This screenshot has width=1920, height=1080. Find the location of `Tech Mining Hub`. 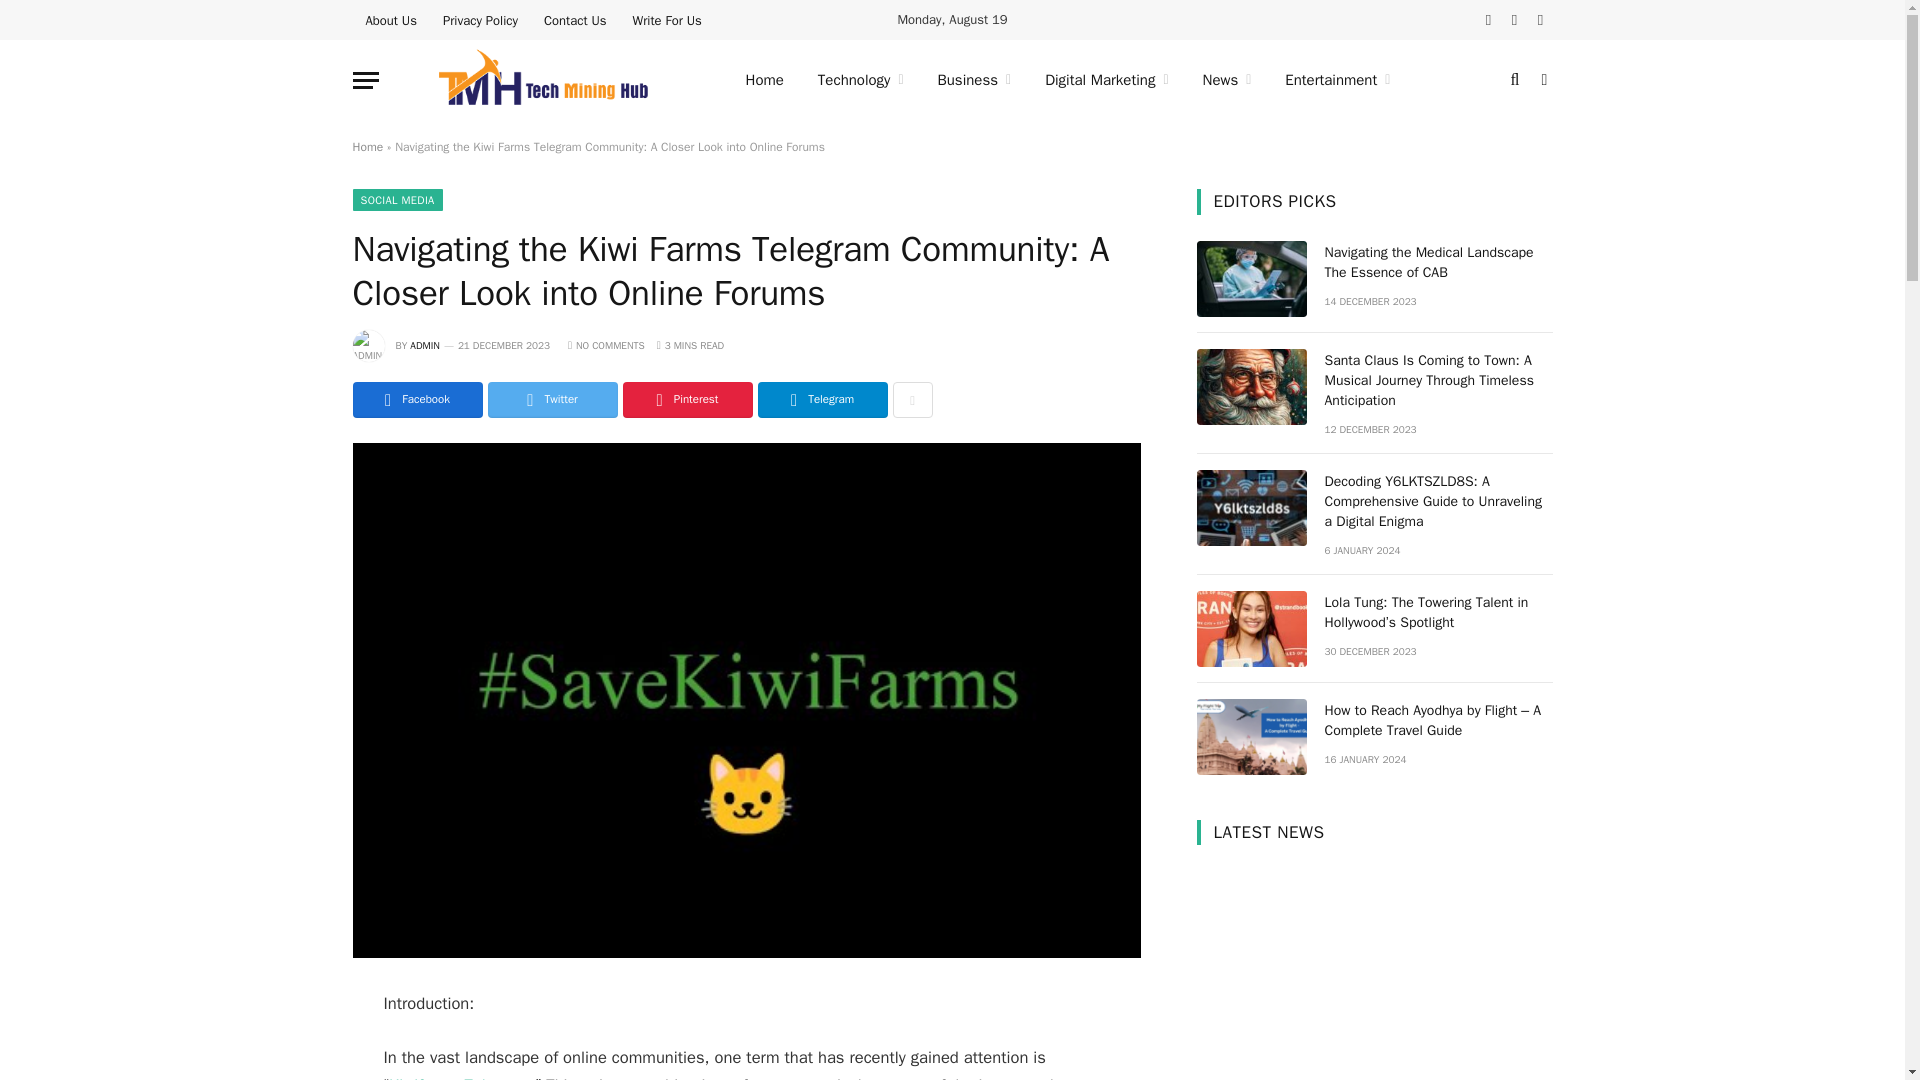

Tech Mining Hub is located at coordinates (543, 80).